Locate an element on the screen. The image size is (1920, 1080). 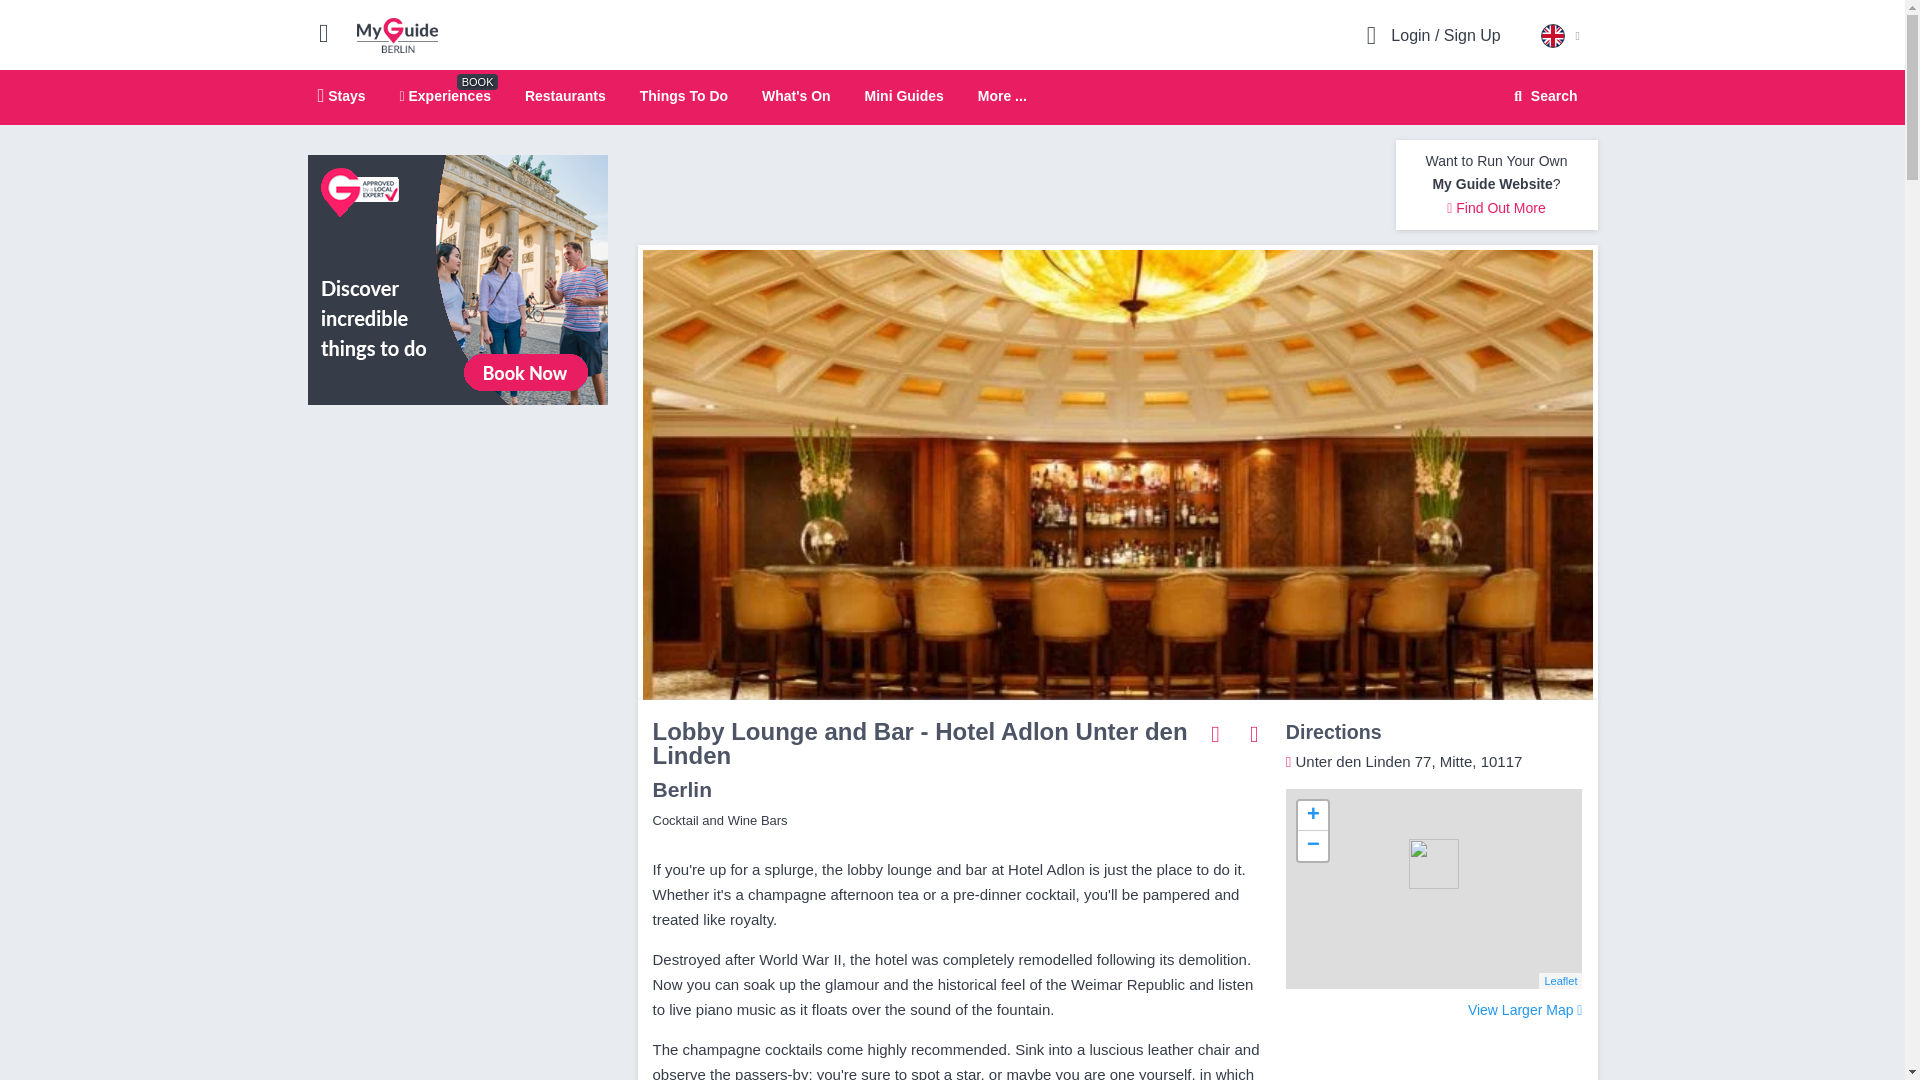
Search is located at coordinates (1542, 96).